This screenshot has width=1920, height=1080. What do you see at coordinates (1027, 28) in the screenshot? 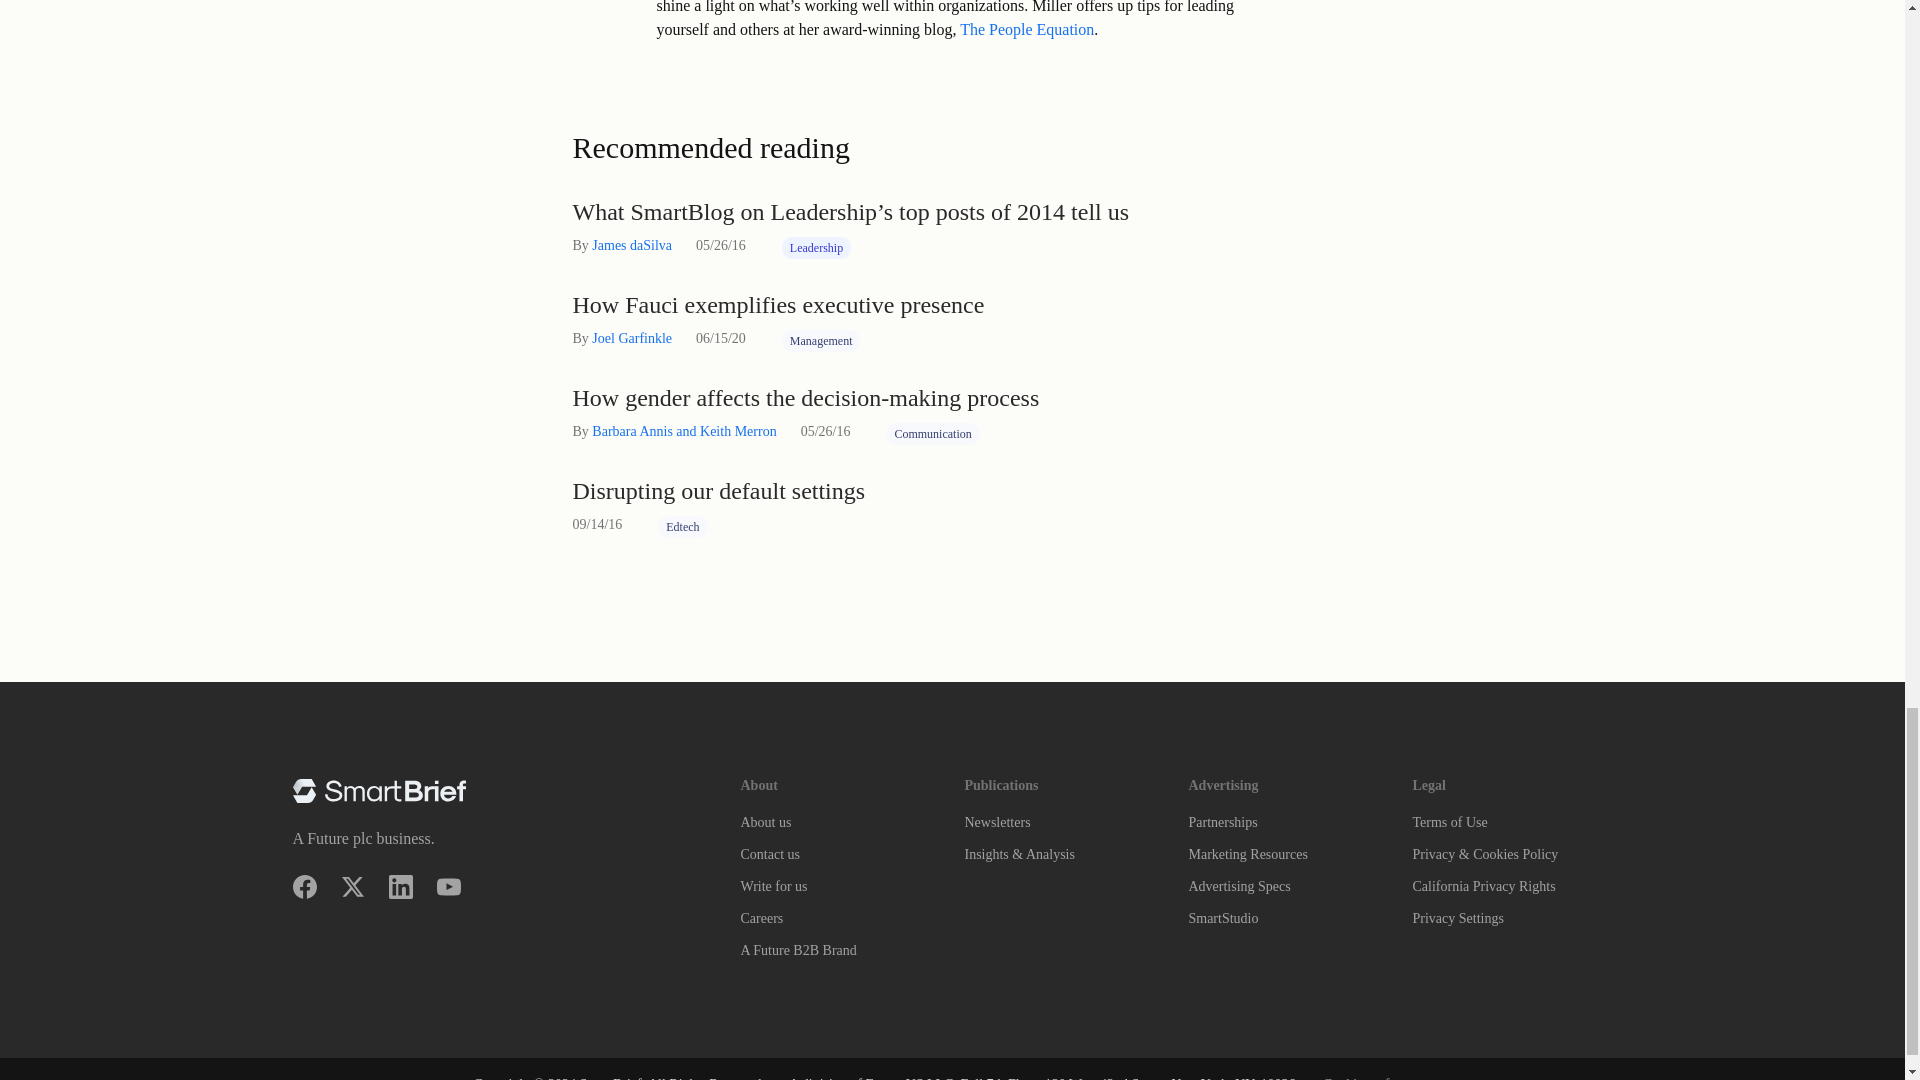
I see `The People Equation` at bounding box center [1027, 28].